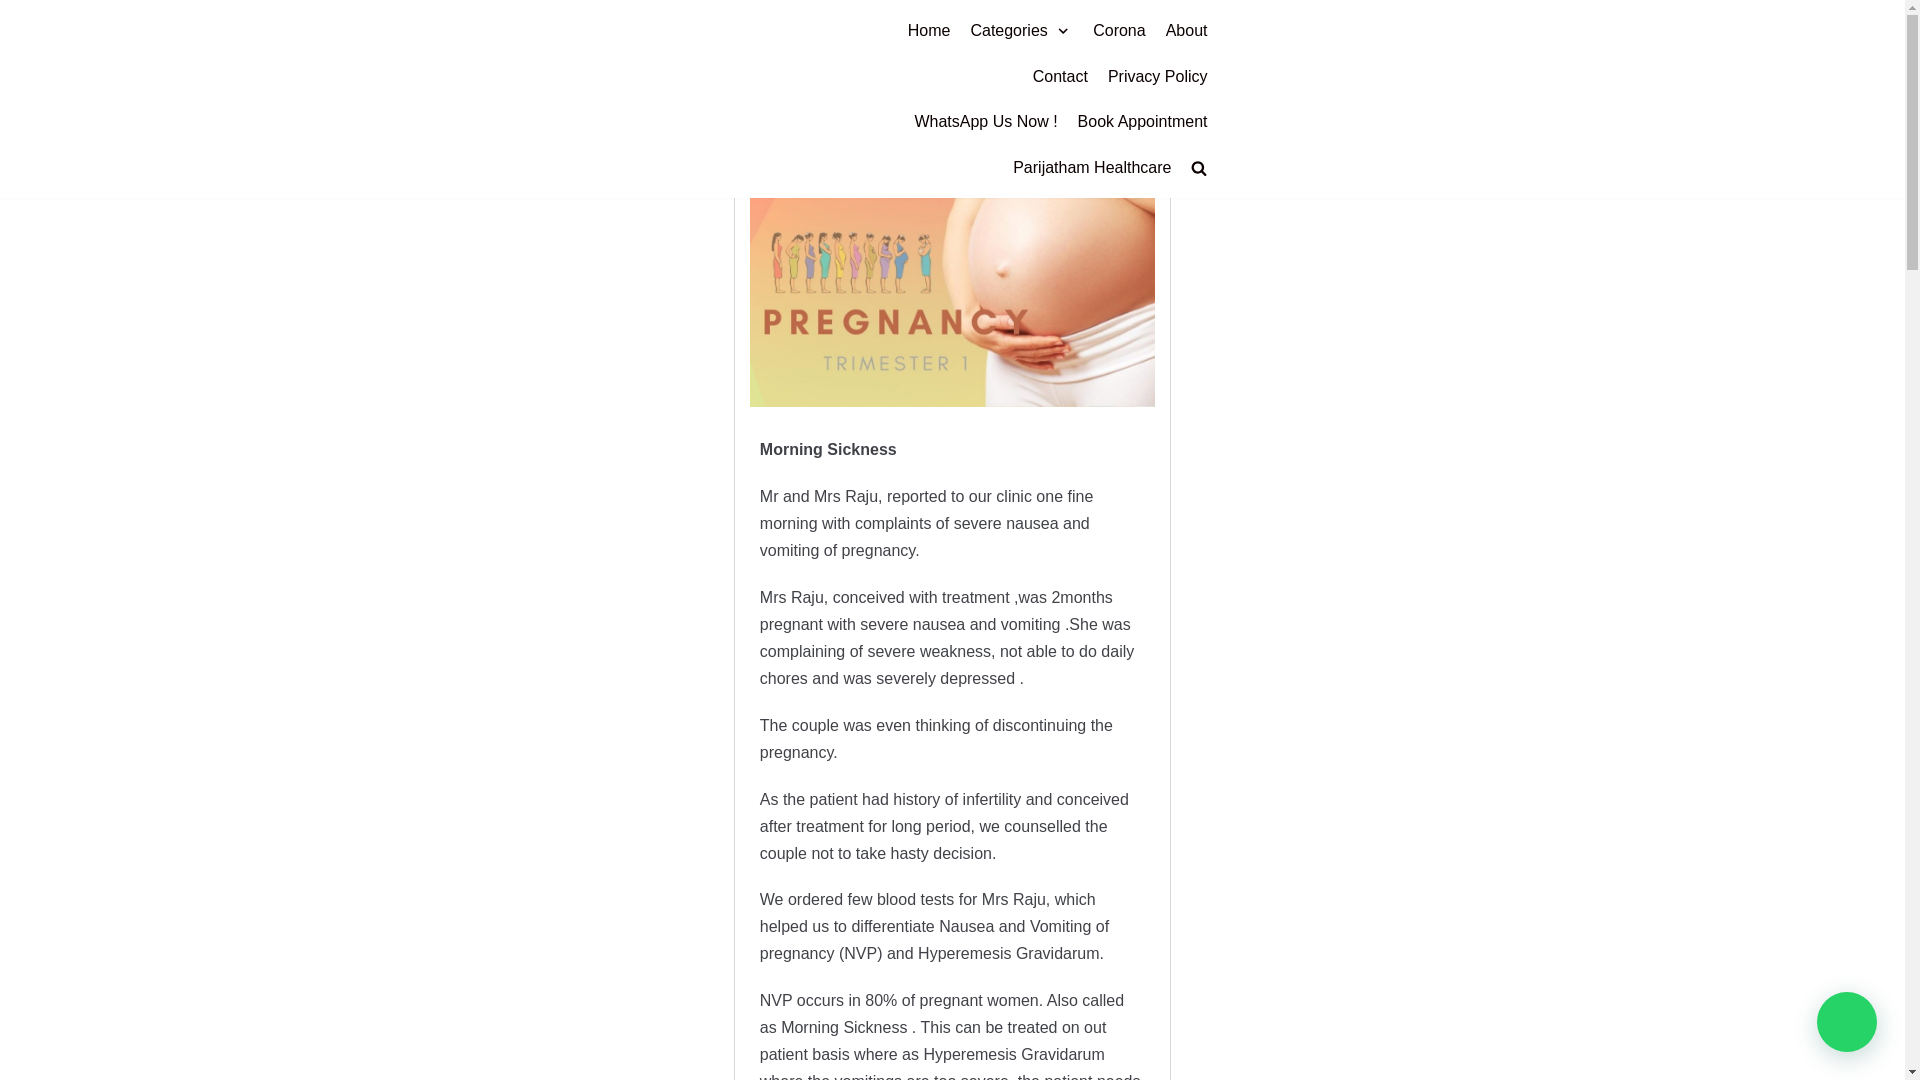 Image resolution: width=1920 pixels, height=1080 pixels. What do you see at coordinates (1118, 31) in the screenshot?
I see `Corona` at bounding box center [1118, 31].